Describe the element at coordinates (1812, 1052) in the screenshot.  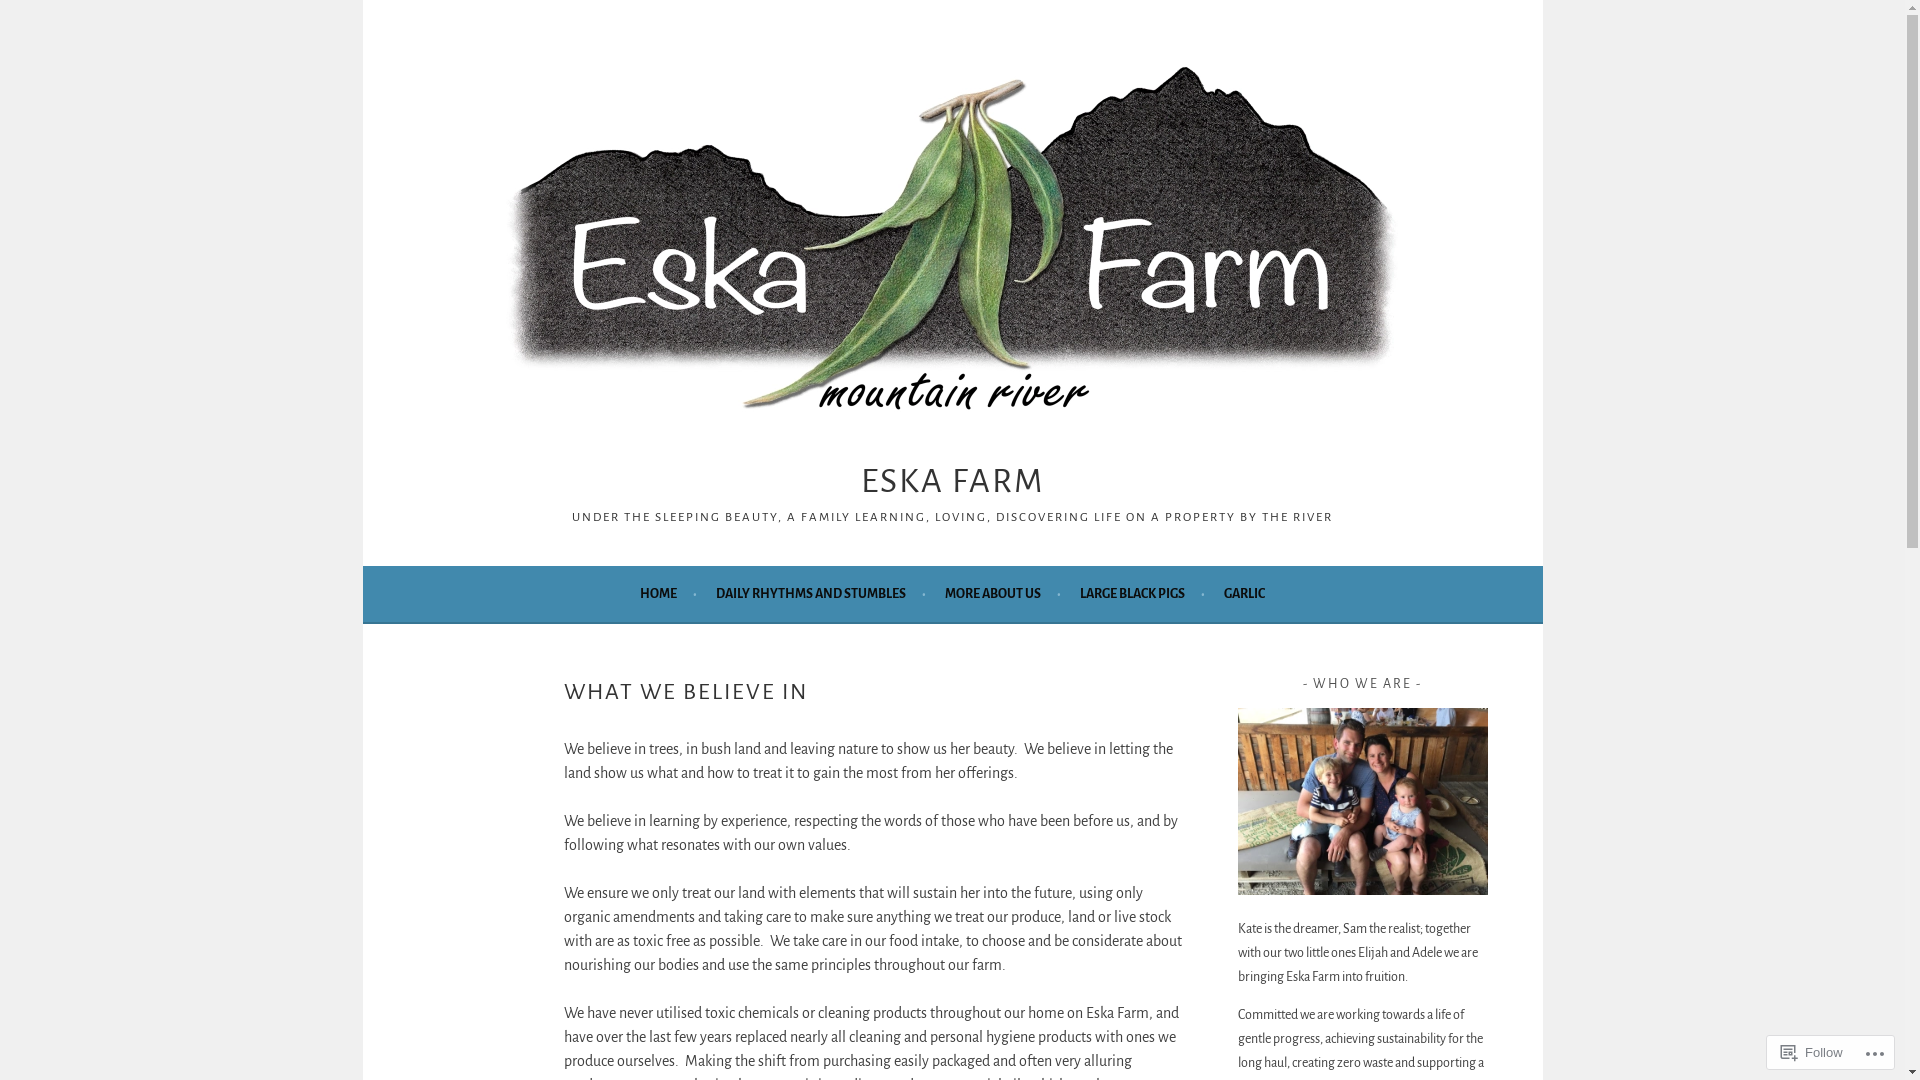
I see `Follow` at that location.